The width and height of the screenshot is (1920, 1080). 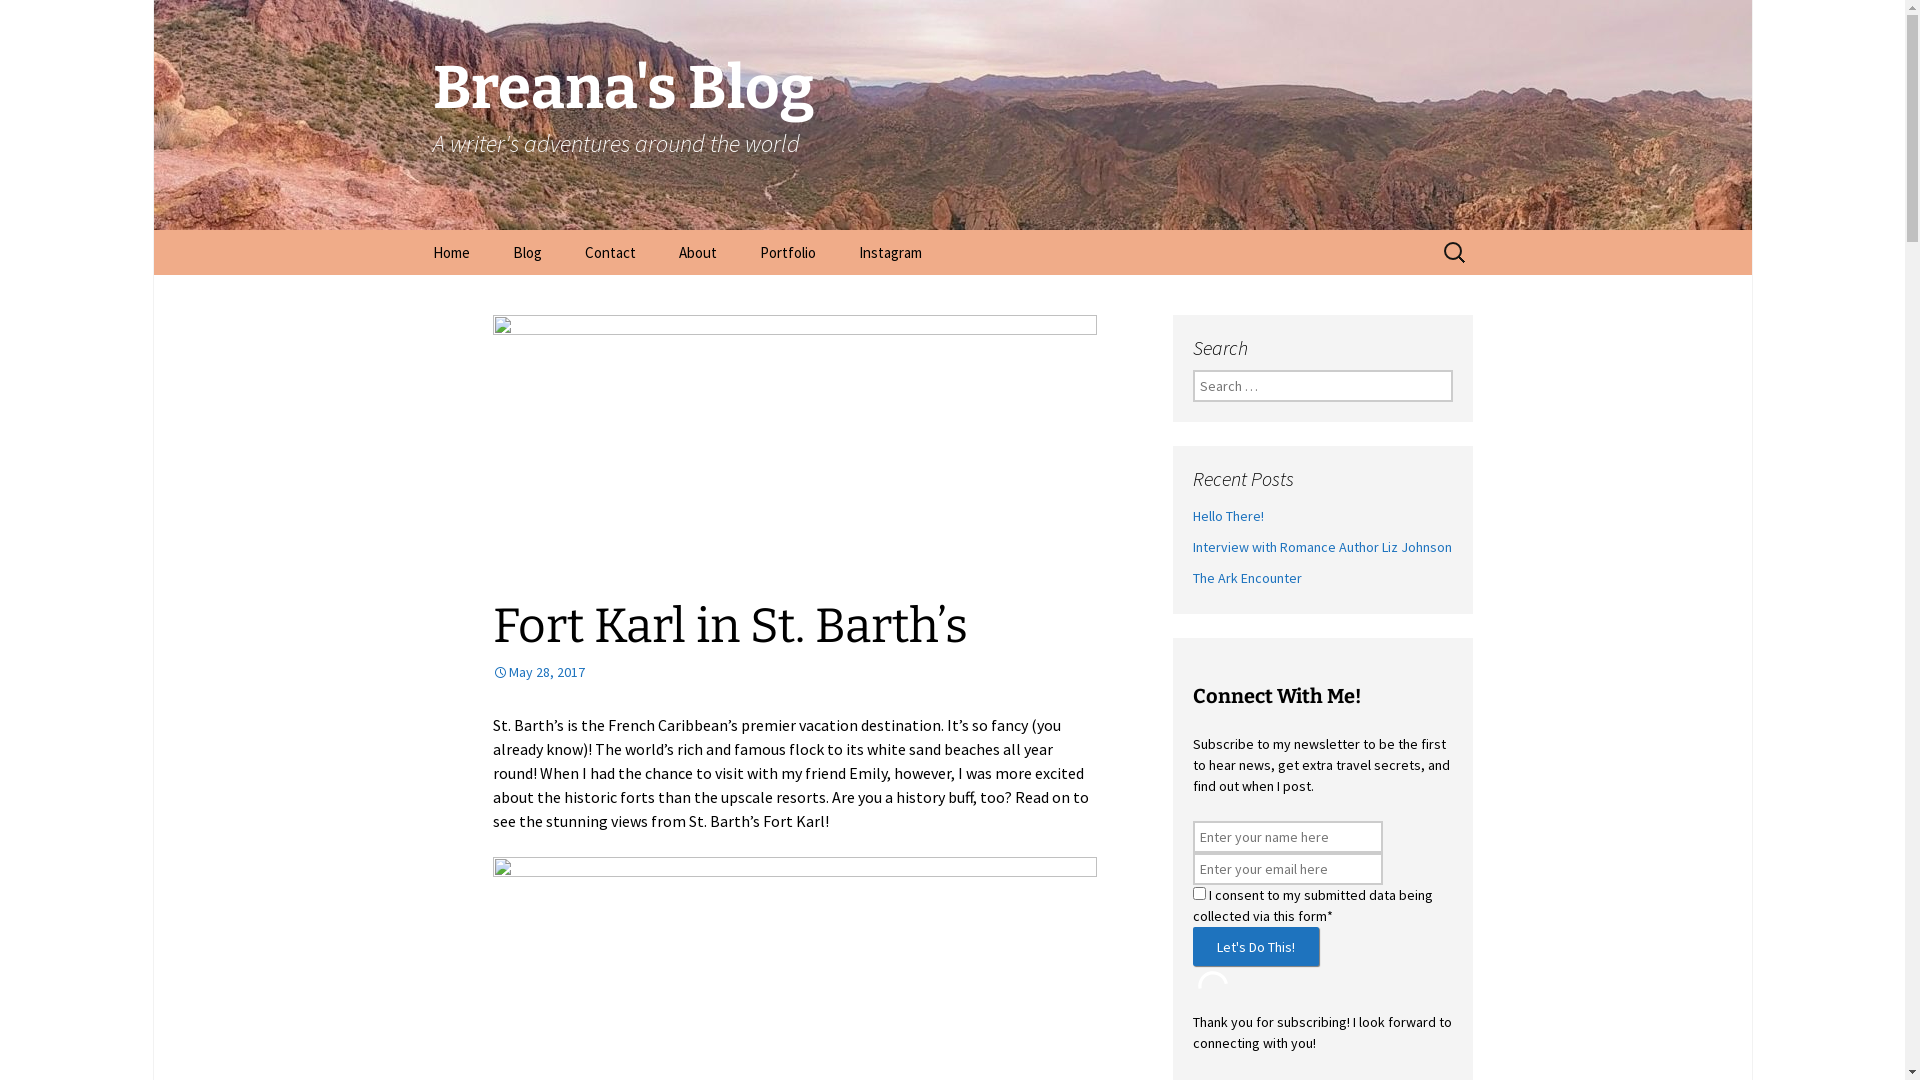 What do you see at coordinates (1246, 578) in the screenshot?
I see `The Ark Encounter` at bounding box center [1246, 578].